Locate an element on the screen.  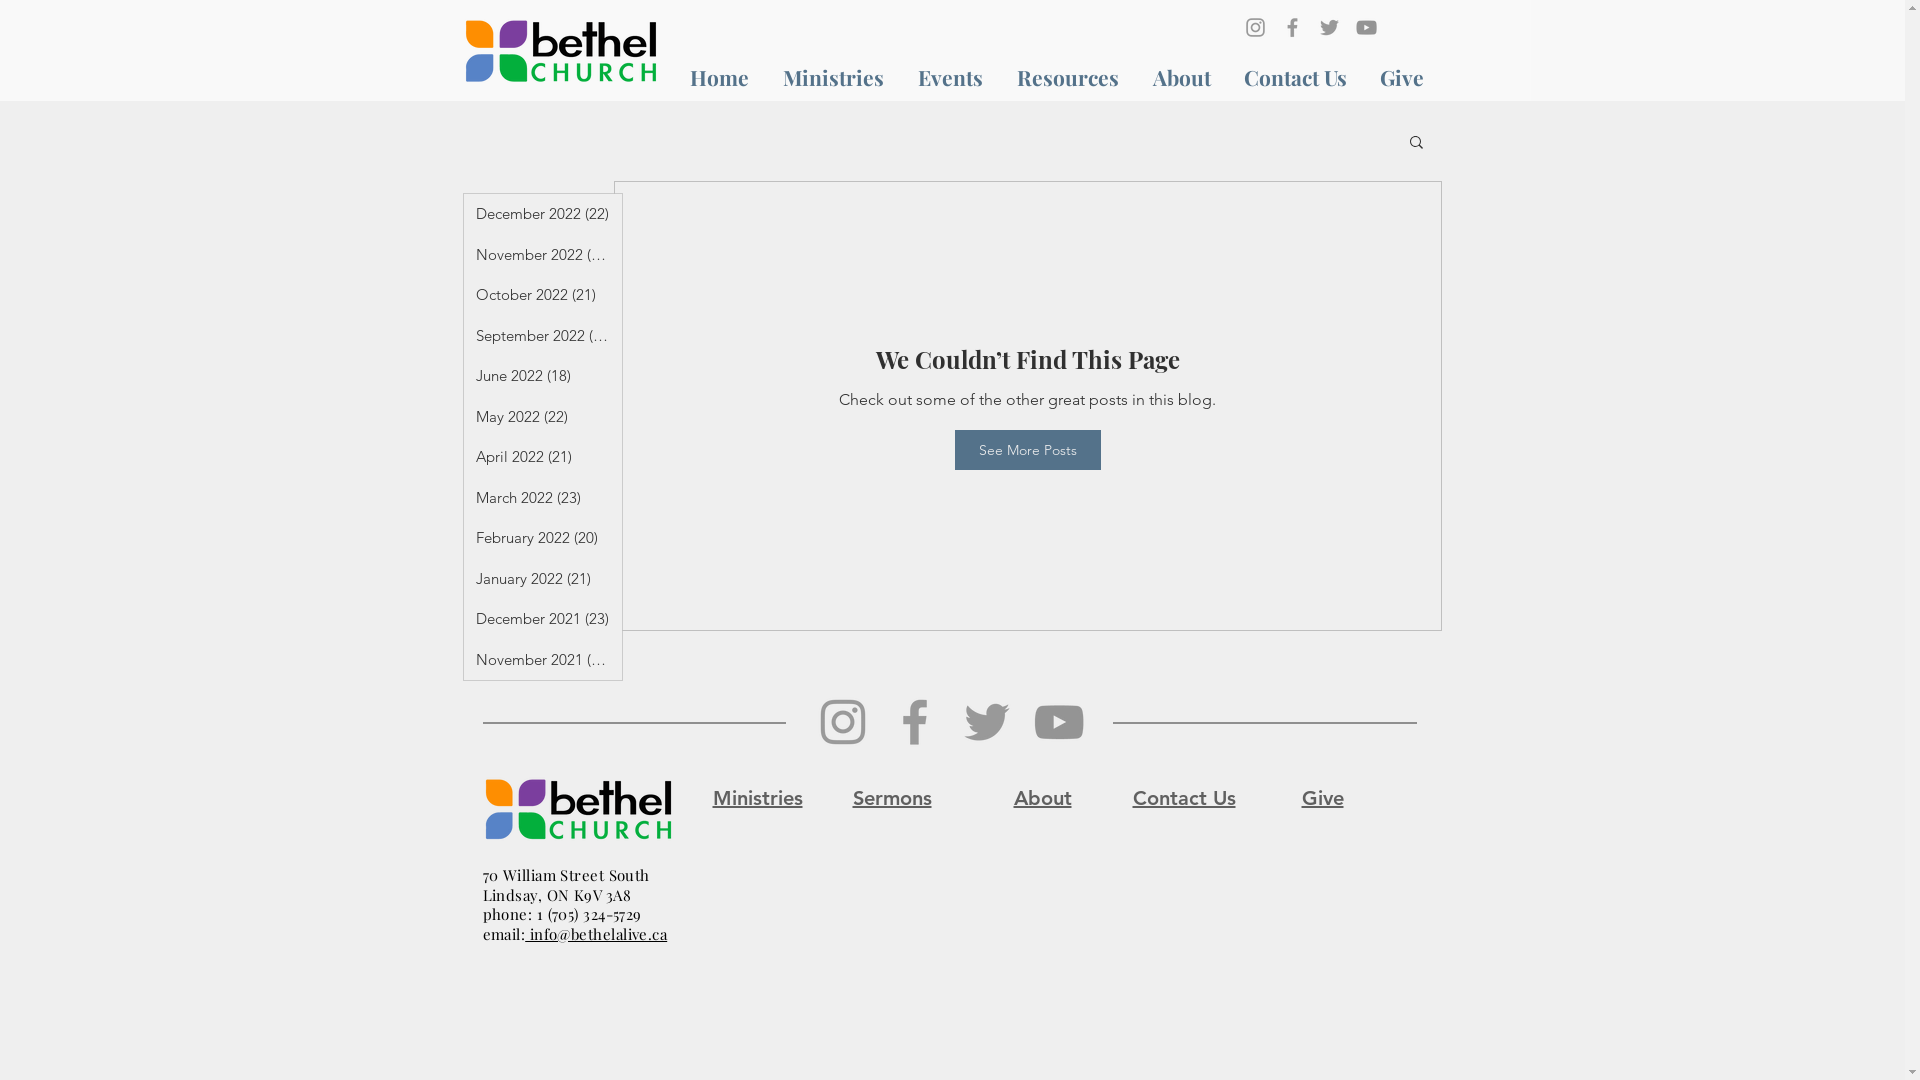
info@bethelalive.ca is located at coordinates (596, 934).